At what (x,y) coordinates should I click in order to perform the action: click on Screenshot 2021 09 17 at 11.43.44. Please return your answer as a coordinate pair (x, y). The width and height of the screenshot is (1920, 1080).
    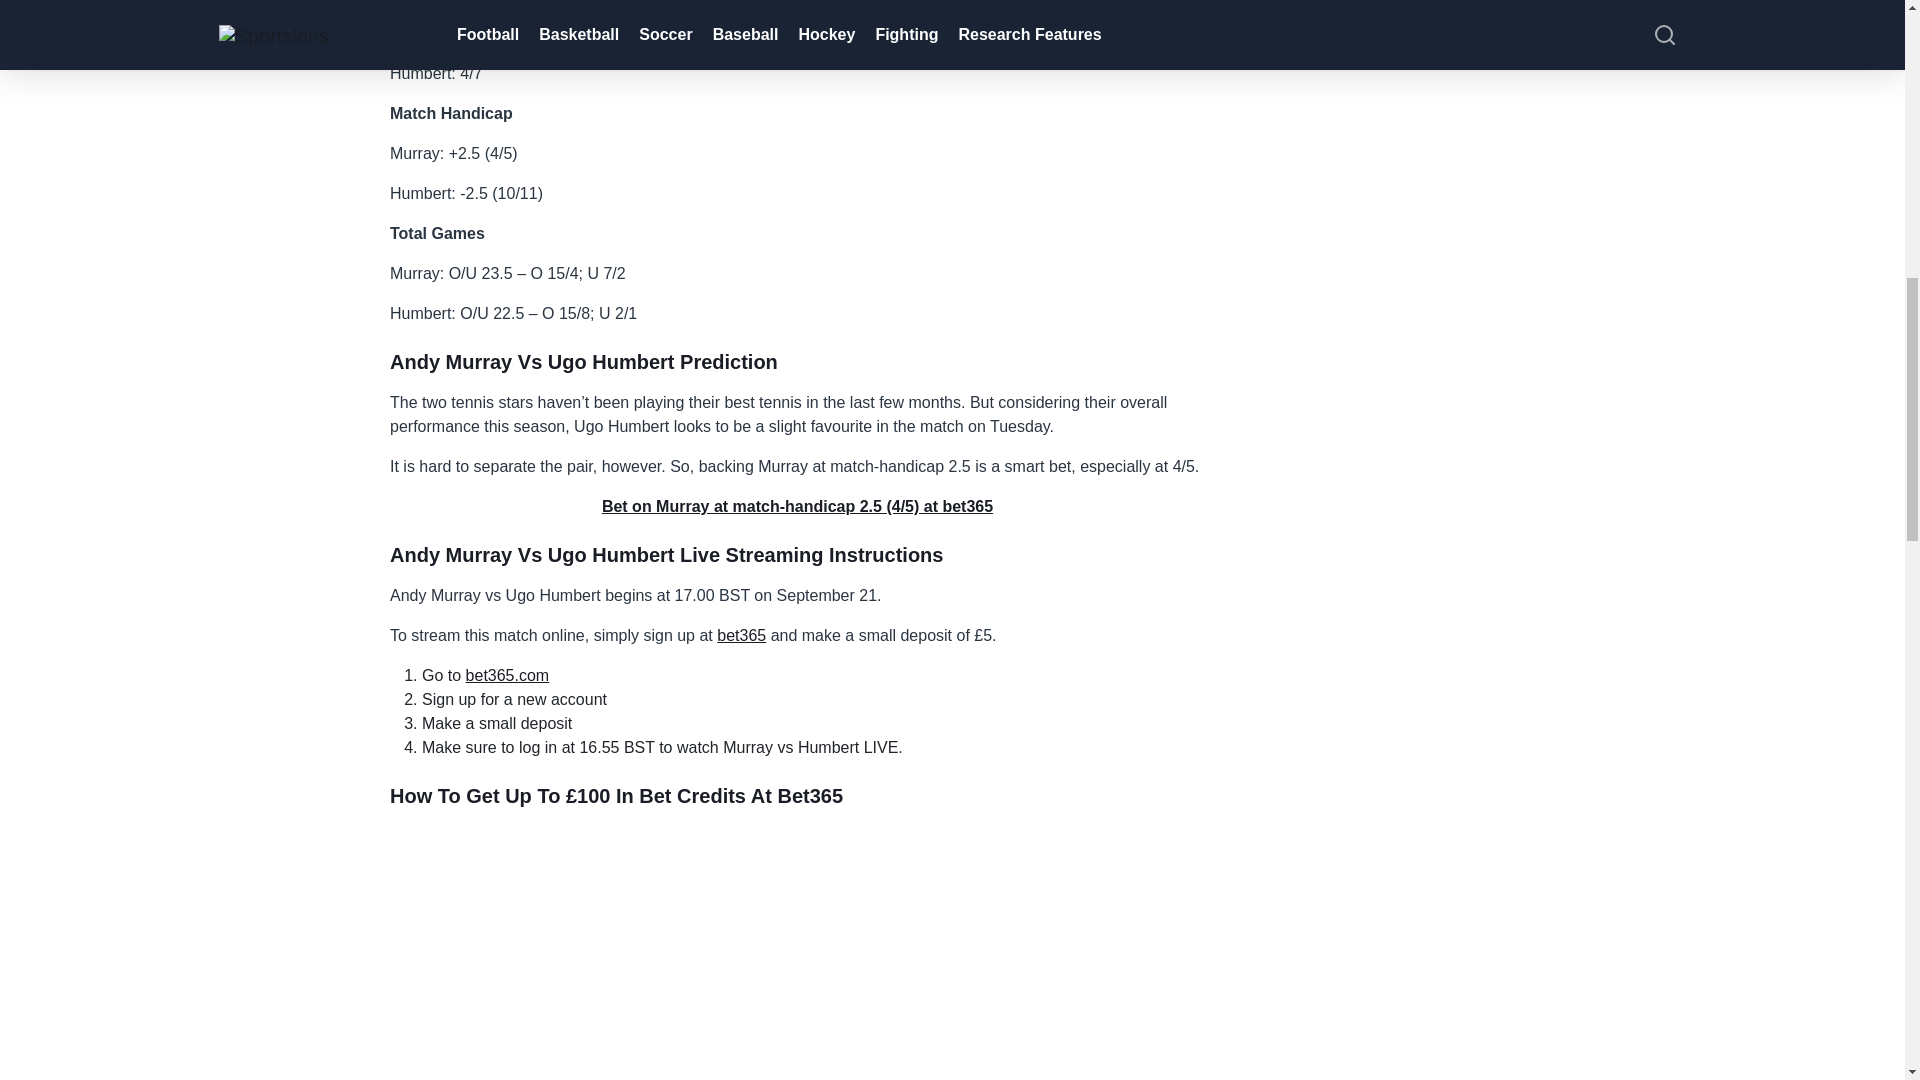
    Looking at the image, I should click on (797, 952).